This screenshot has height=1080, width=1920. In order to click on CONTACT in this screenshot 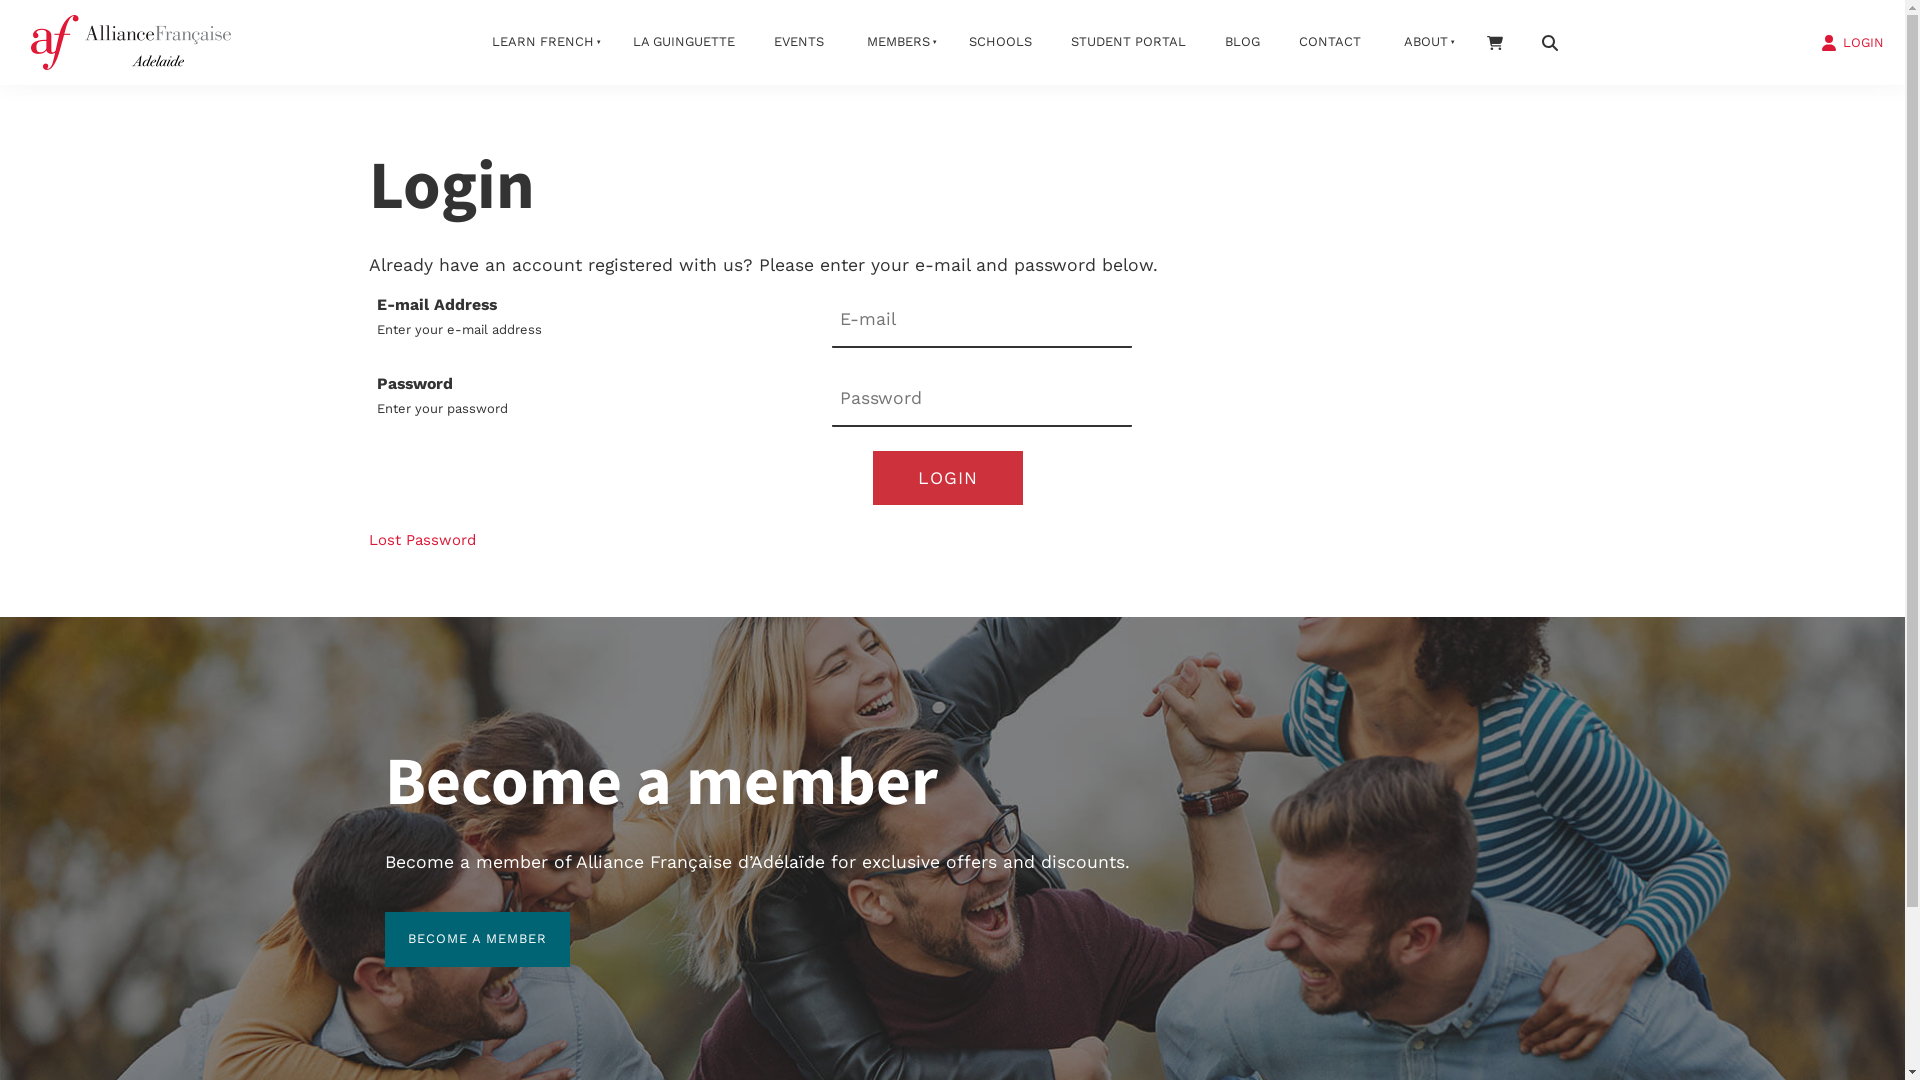, I will do `click(1330, 42)`.